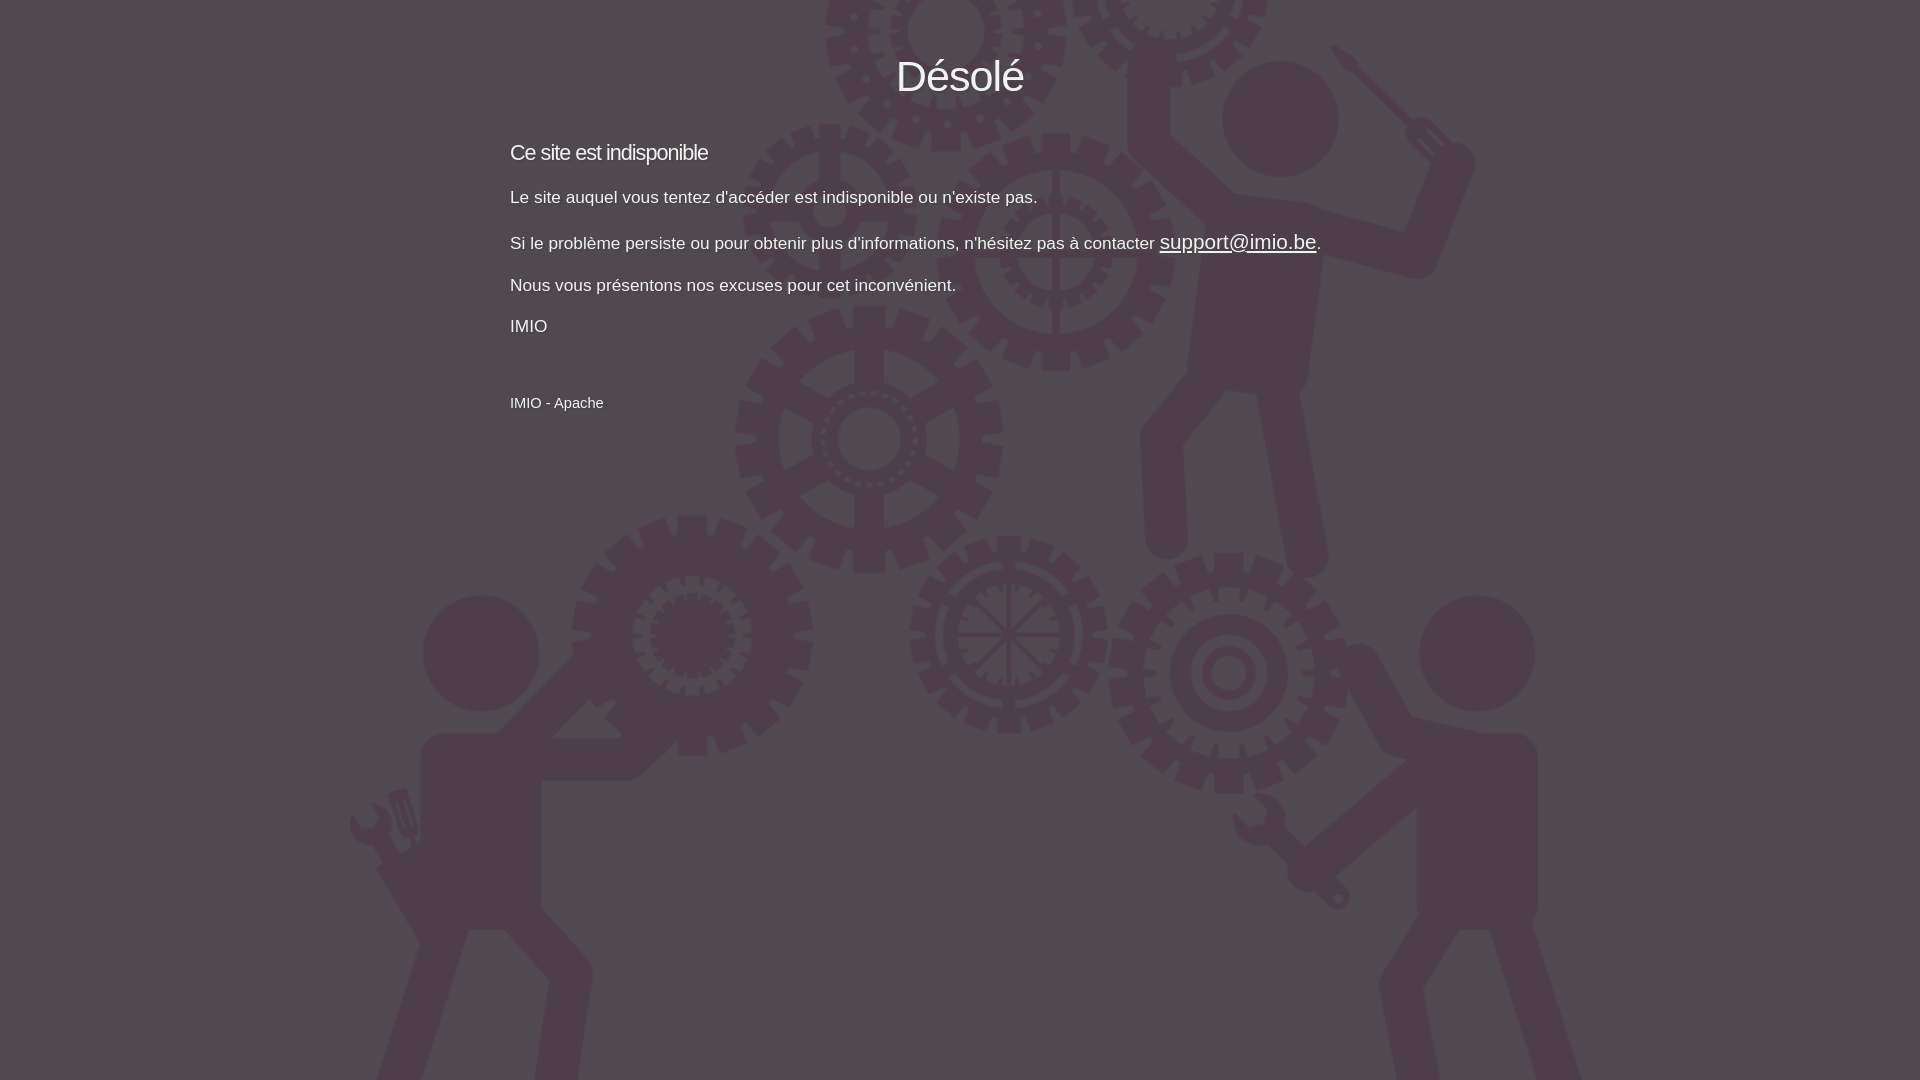  I want to click on support@imio.be, so click(1238, 242).